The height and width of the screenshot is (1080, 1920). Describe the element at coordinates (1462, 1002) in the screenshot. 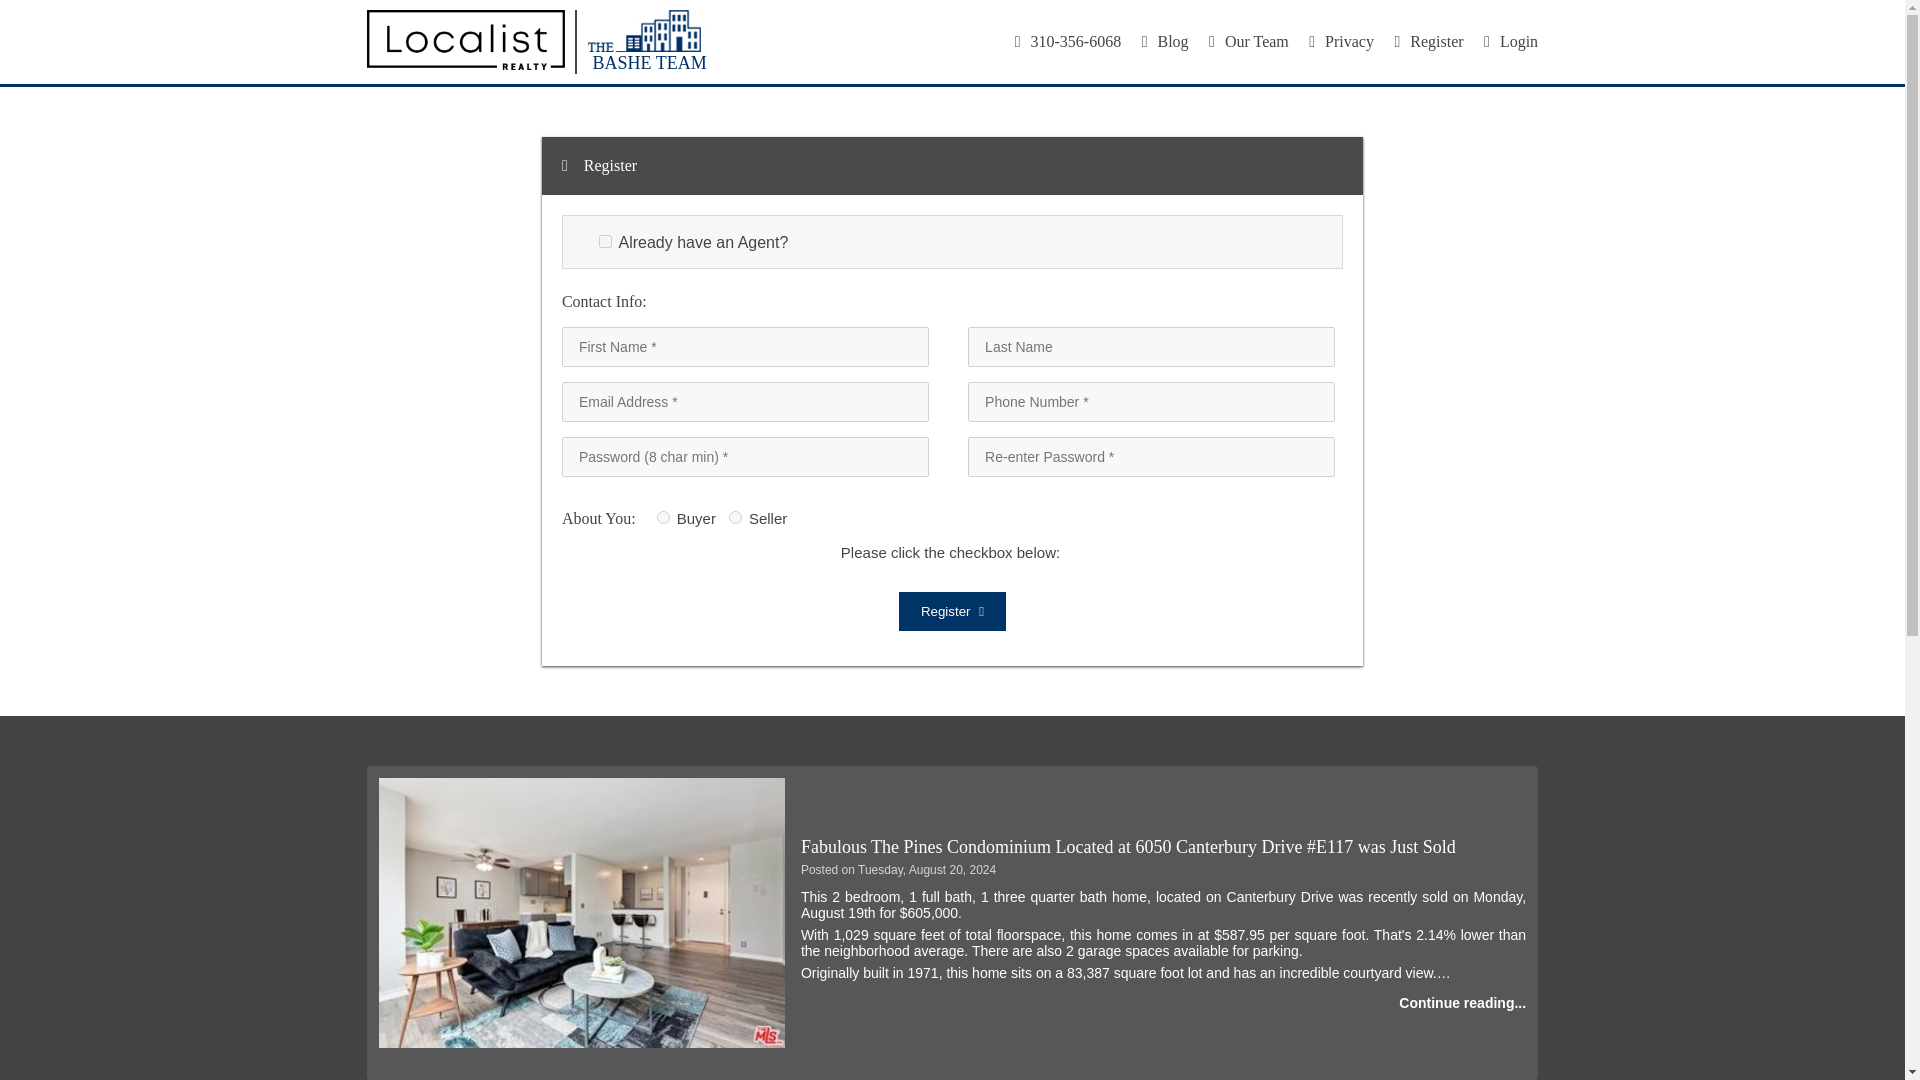

I see `Continue reading...` at that location.